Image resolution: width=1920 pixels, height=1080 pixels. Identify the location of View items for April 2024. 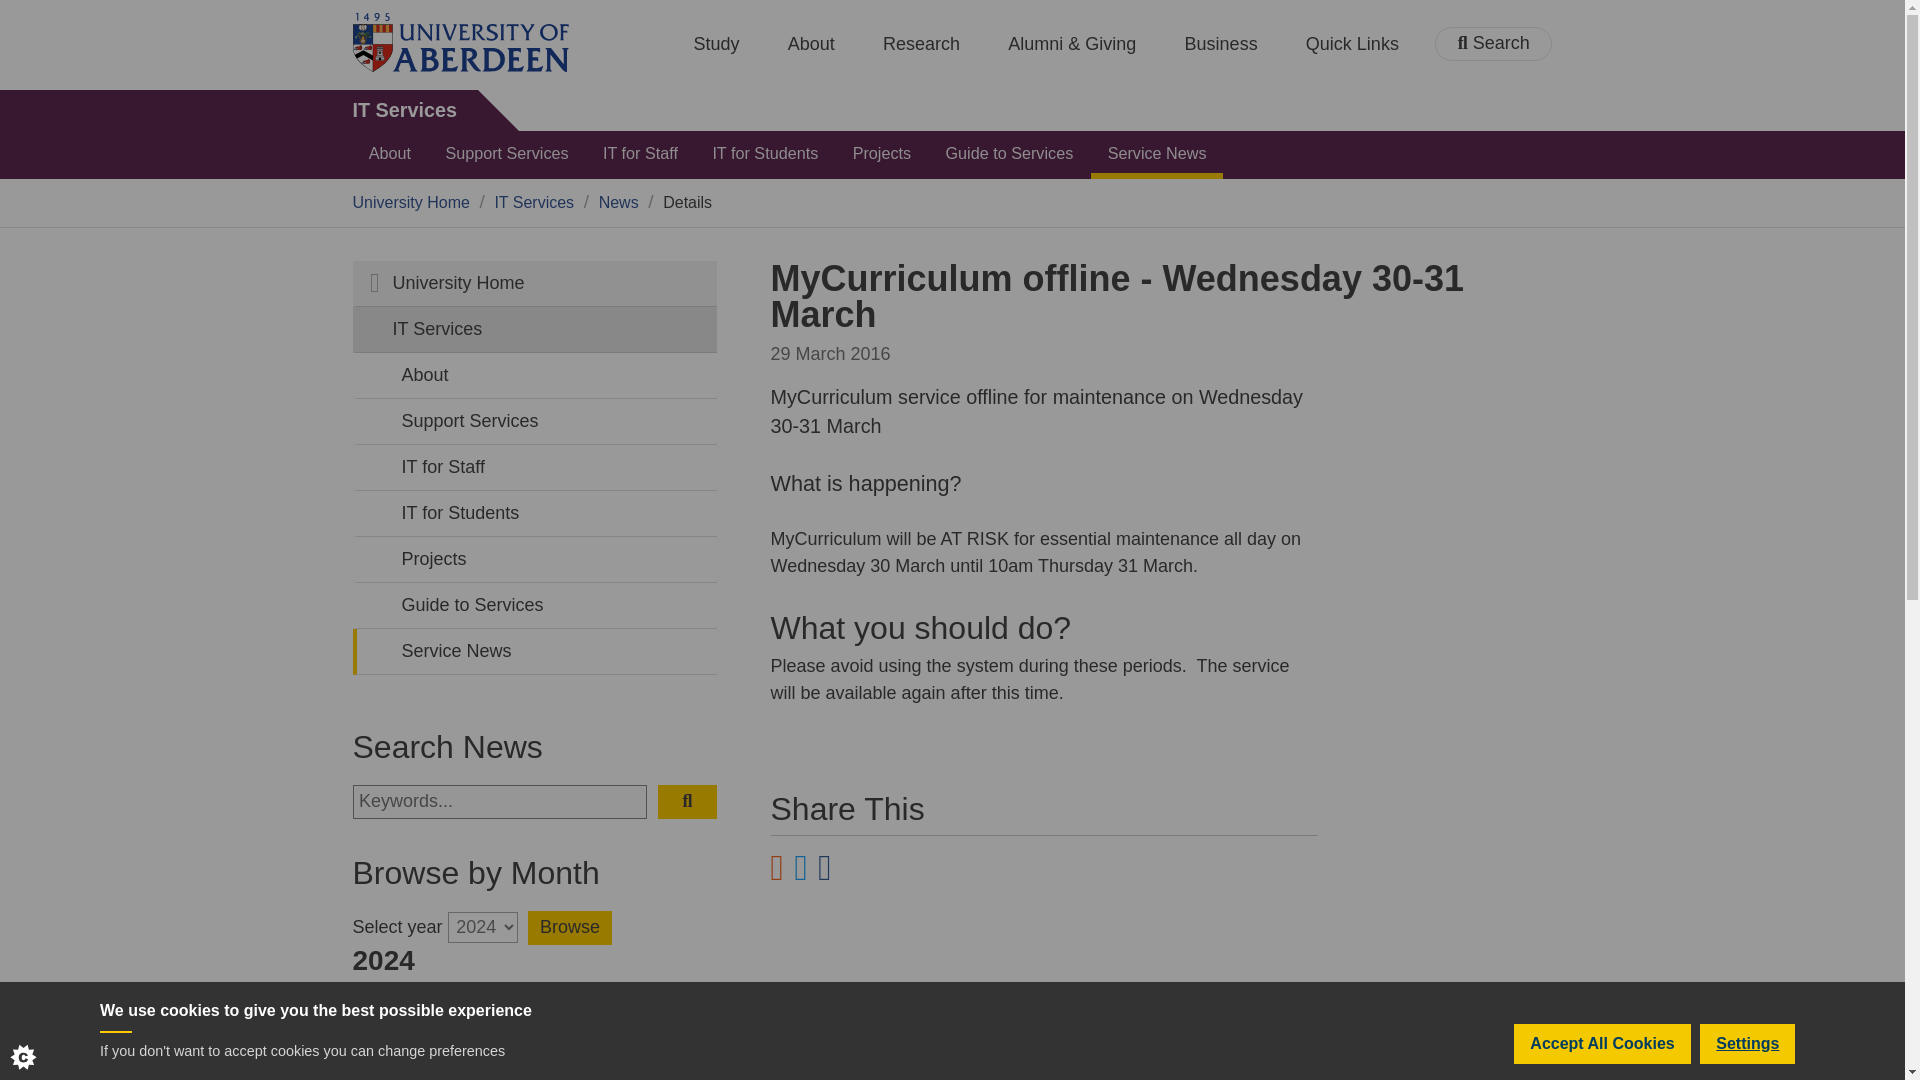
(410, 1064).